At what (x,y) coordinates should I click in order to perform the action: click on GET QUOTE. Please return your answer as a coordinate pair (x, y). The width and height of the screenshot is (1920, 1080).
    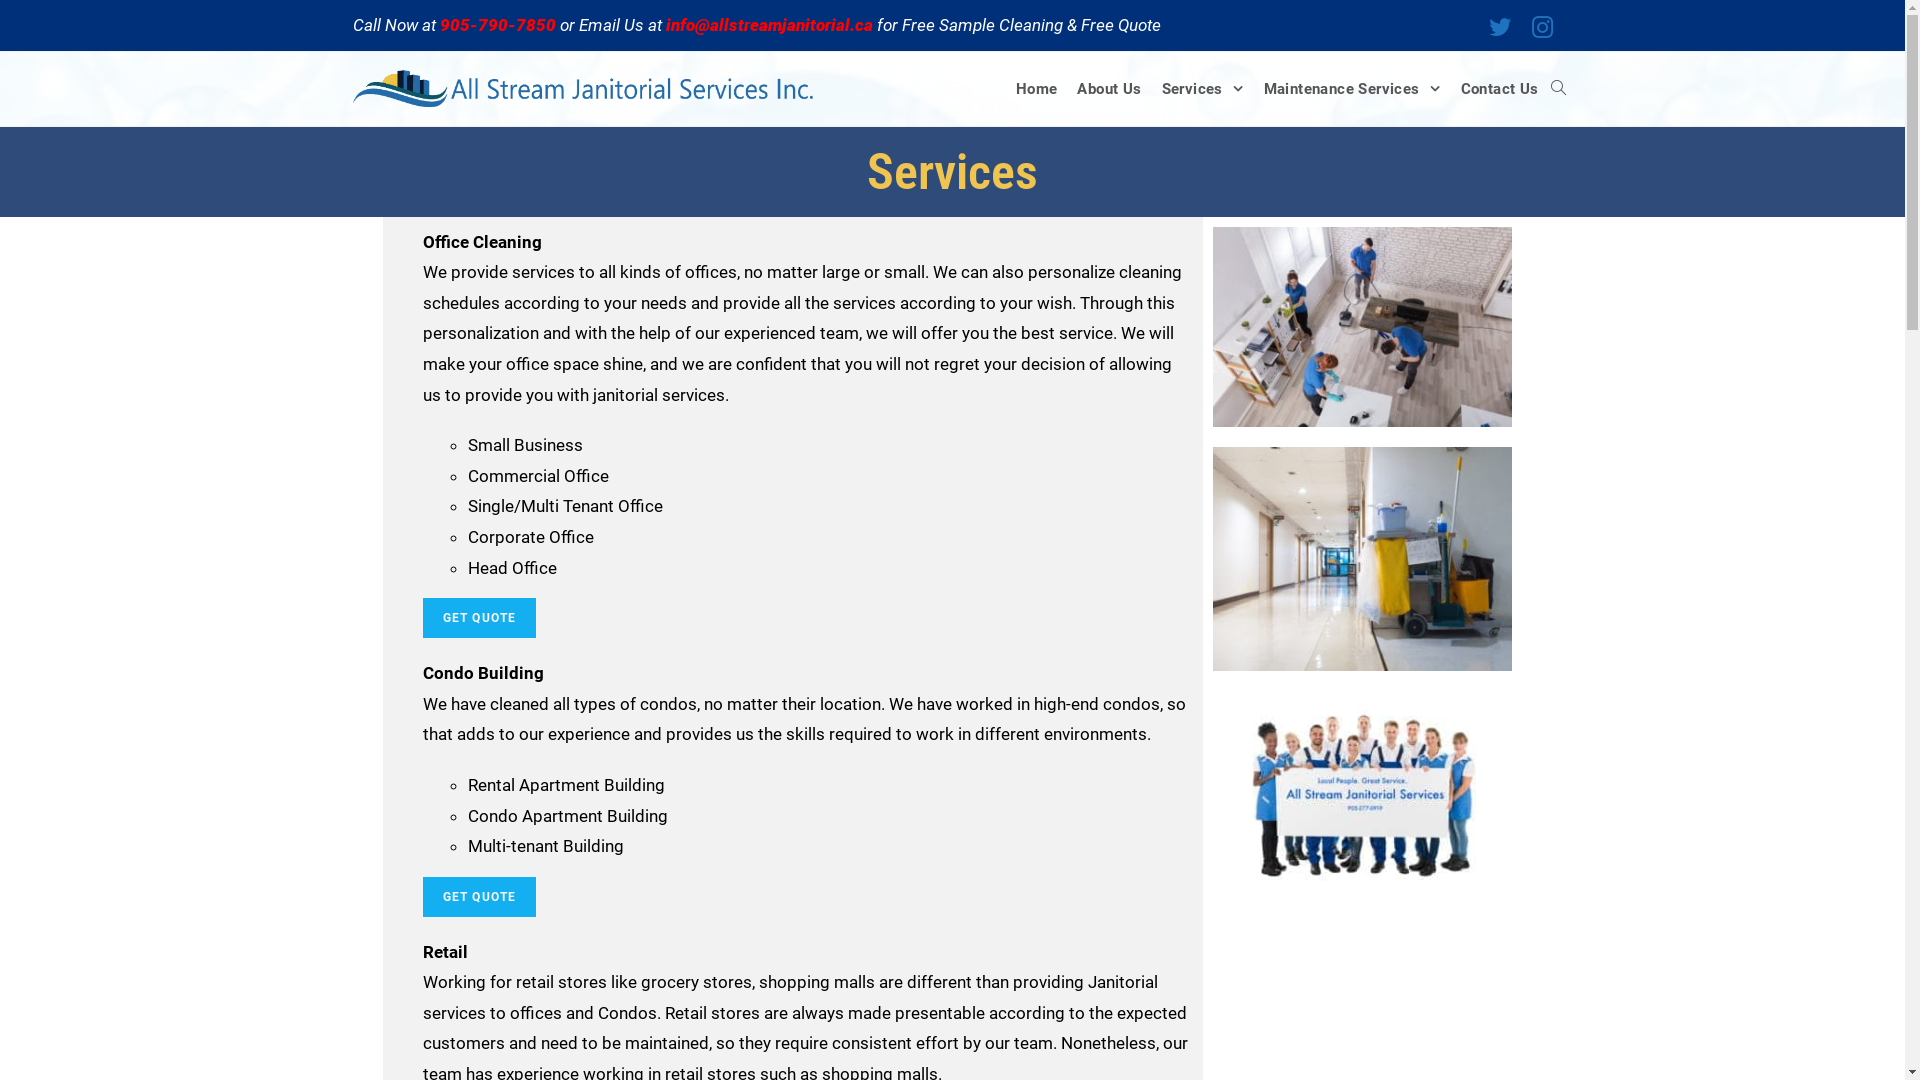
    Looking at the image, I should click on (479, 897).